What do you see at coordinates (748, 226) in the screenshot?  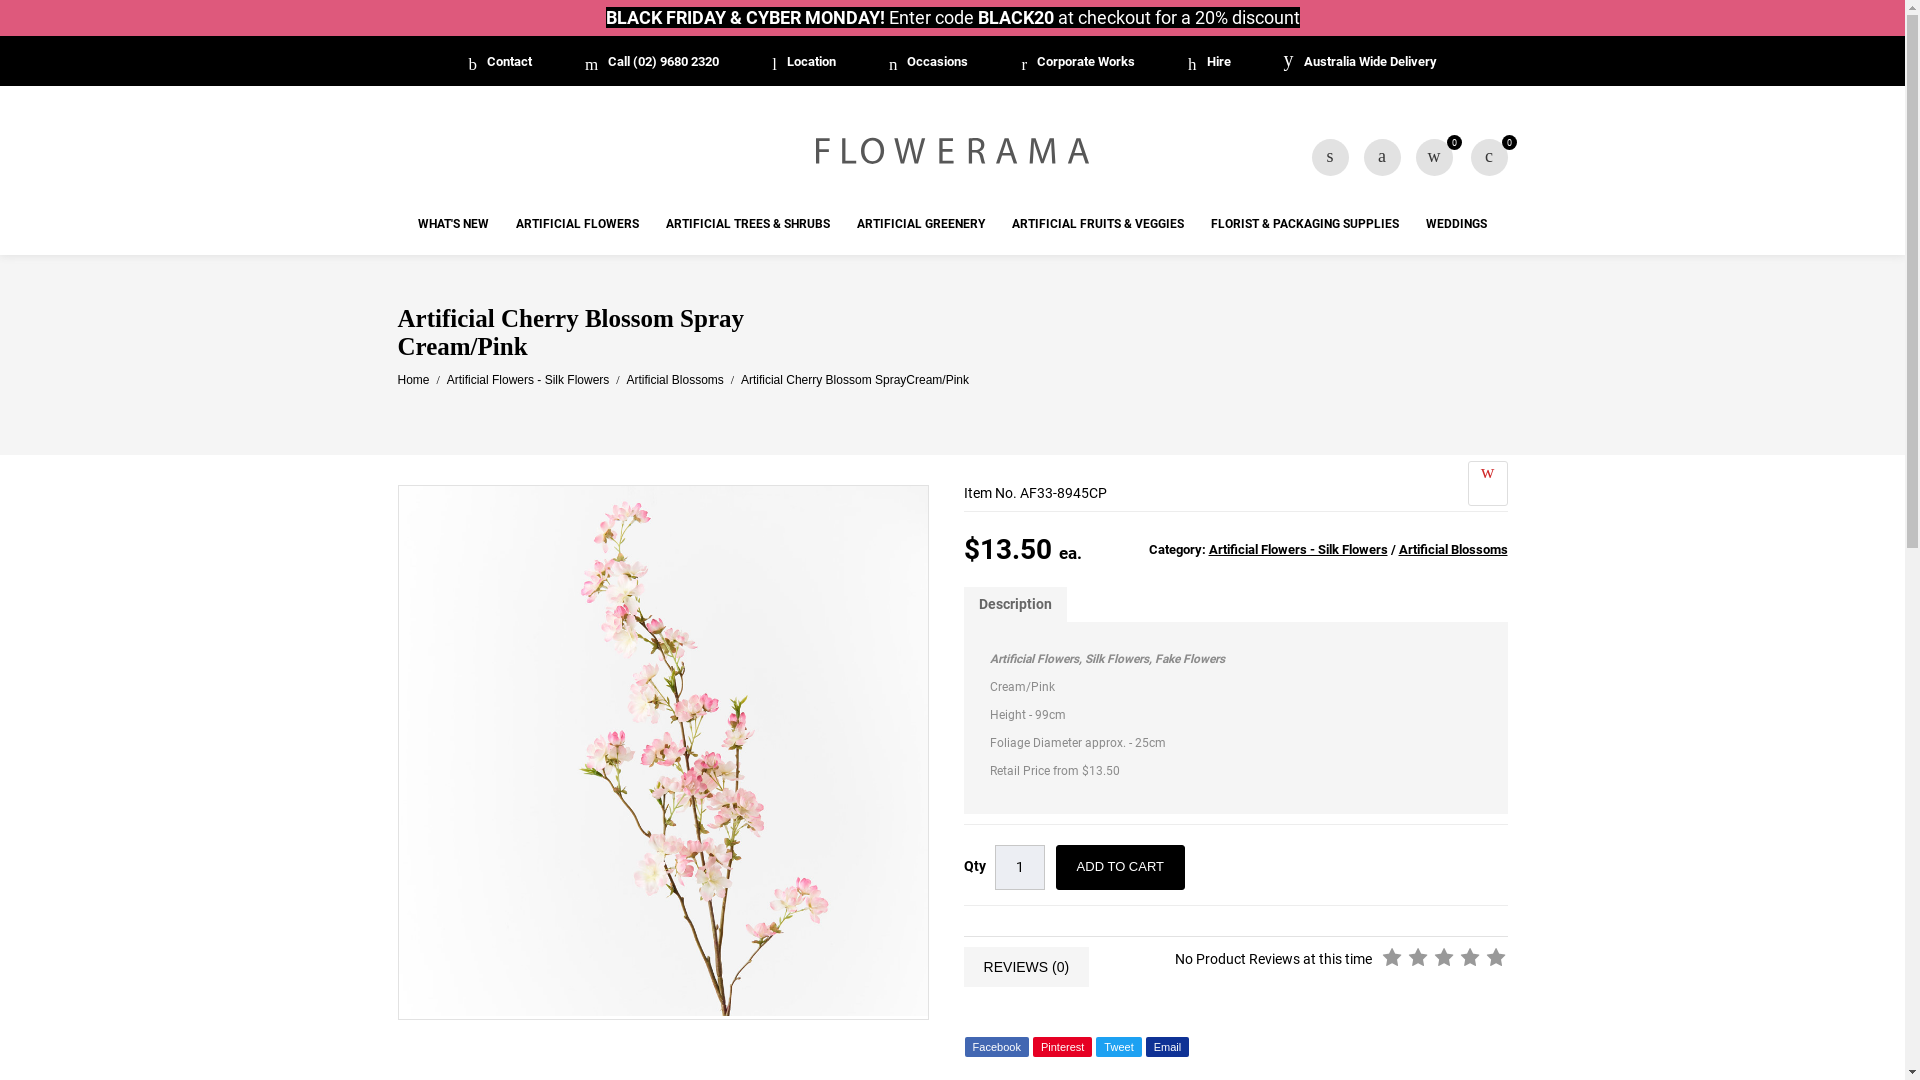 I see `ARTIFICIAL TREES & SHRUBS` at bounding box center [748, 226].